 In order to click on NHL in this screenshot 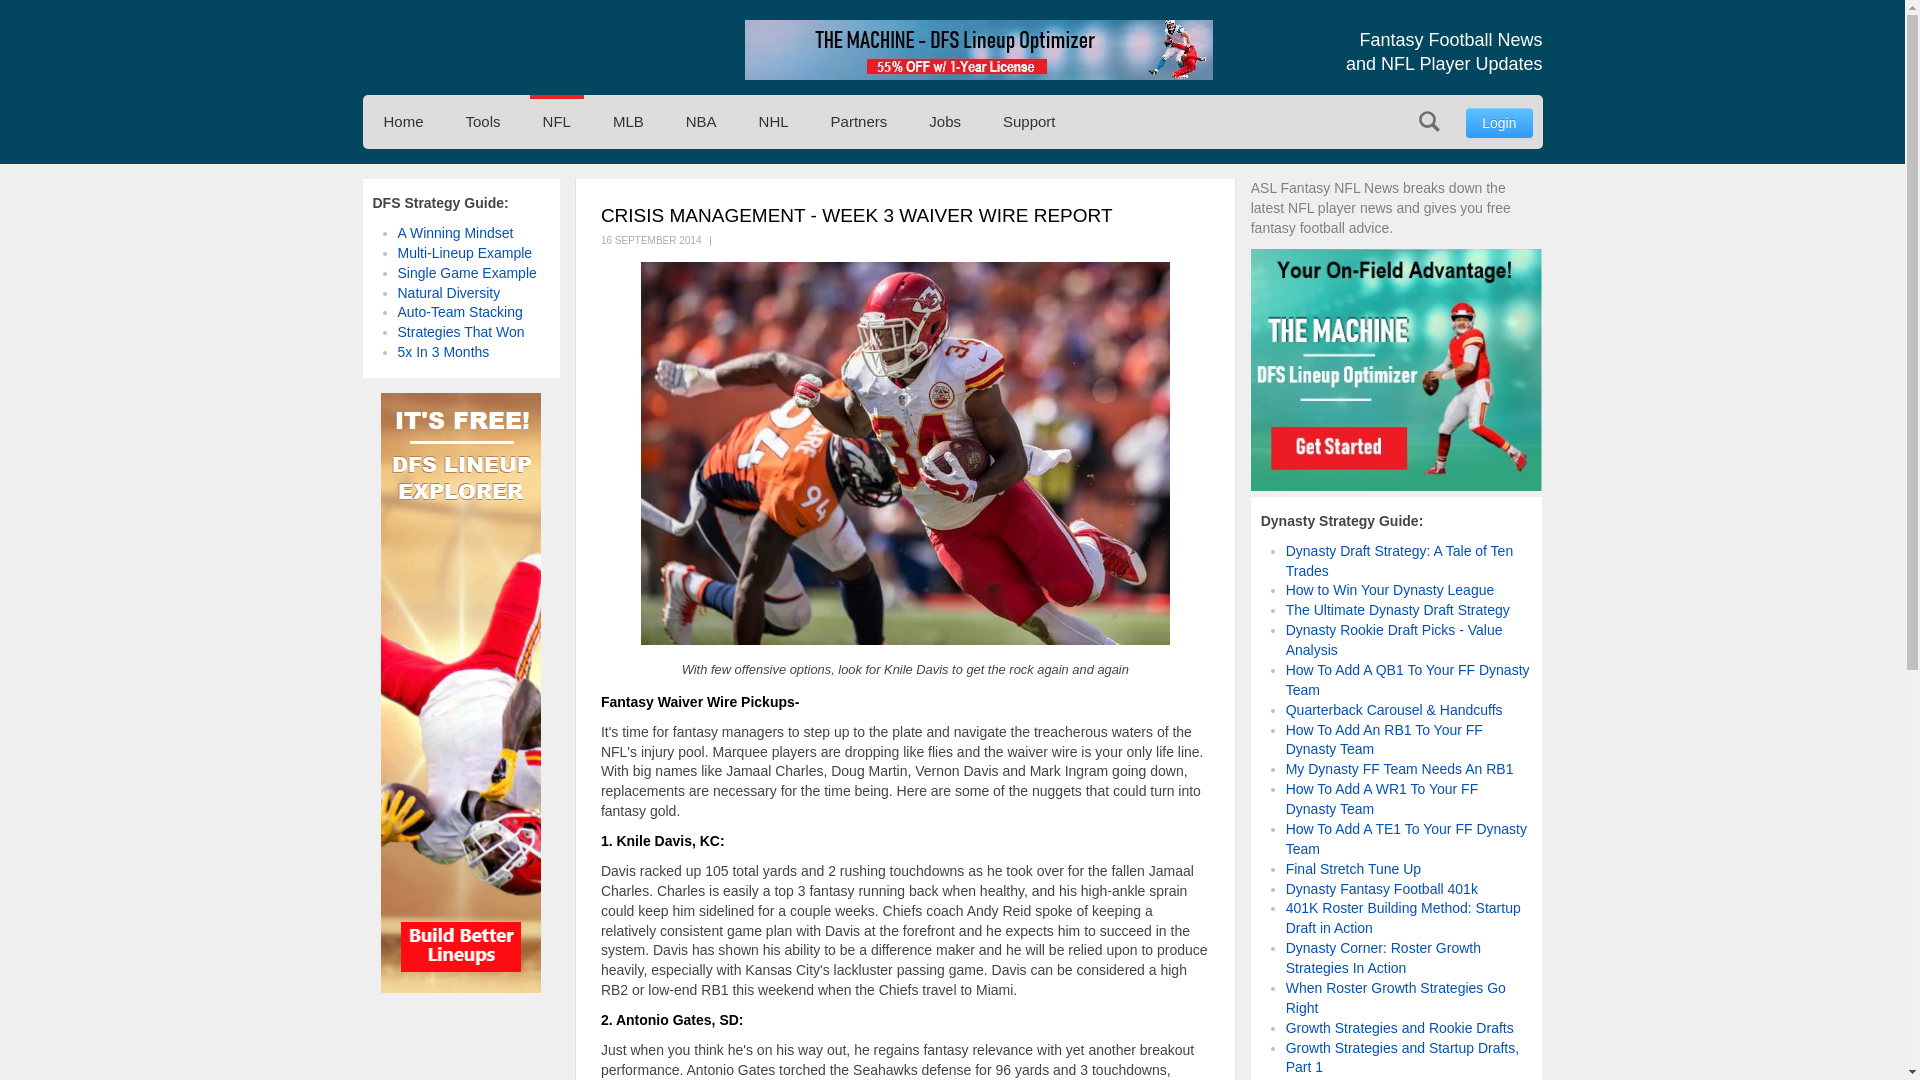, I will do `click(774, 122)`.